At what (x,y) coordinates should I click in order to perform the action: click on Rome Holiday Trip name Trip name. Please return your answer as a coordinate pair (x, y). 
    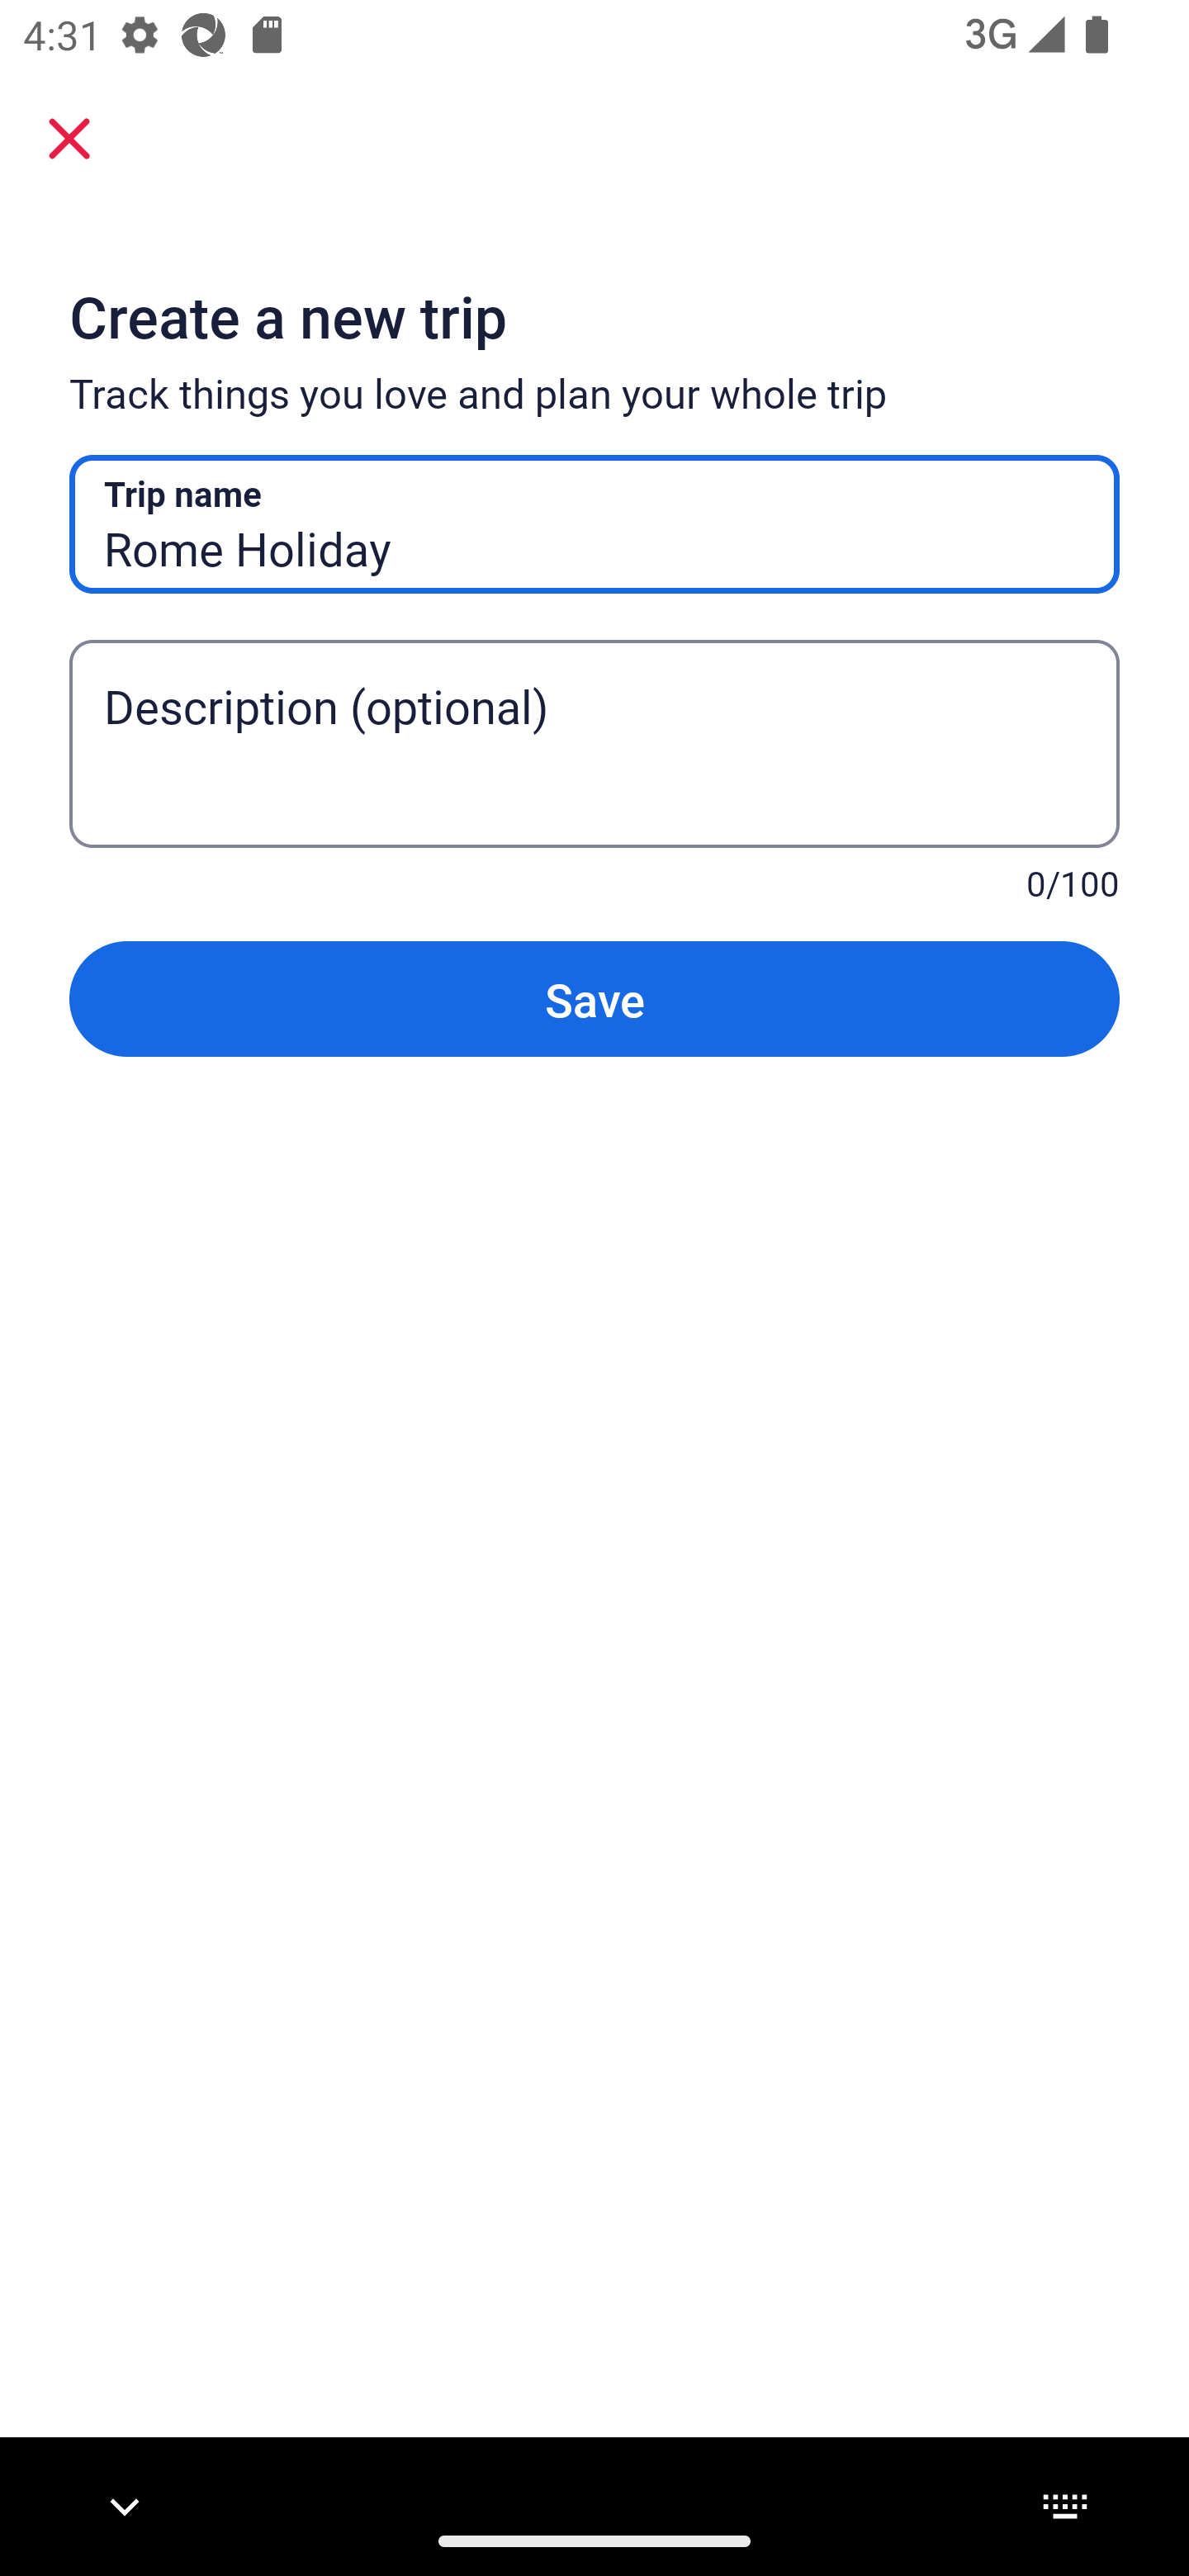
    Looking at the image, I should click on (594, 523).